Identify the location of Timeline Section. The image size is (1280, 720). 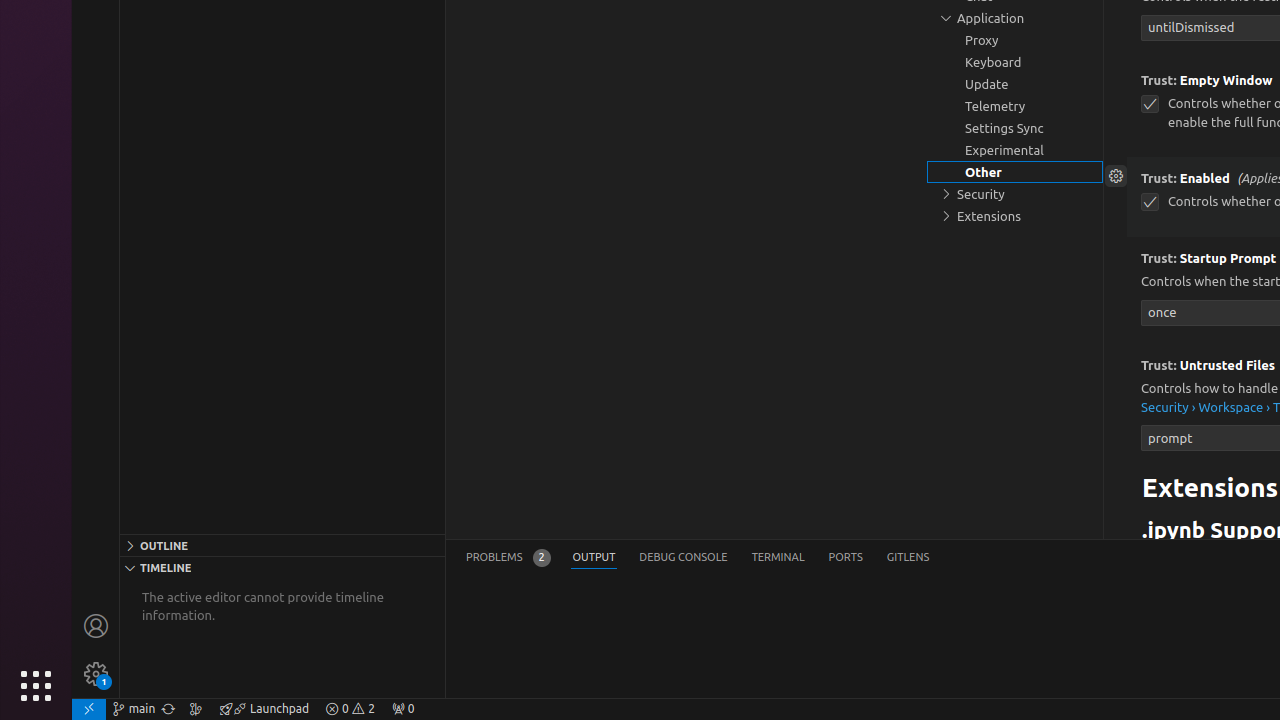
(282, 567).